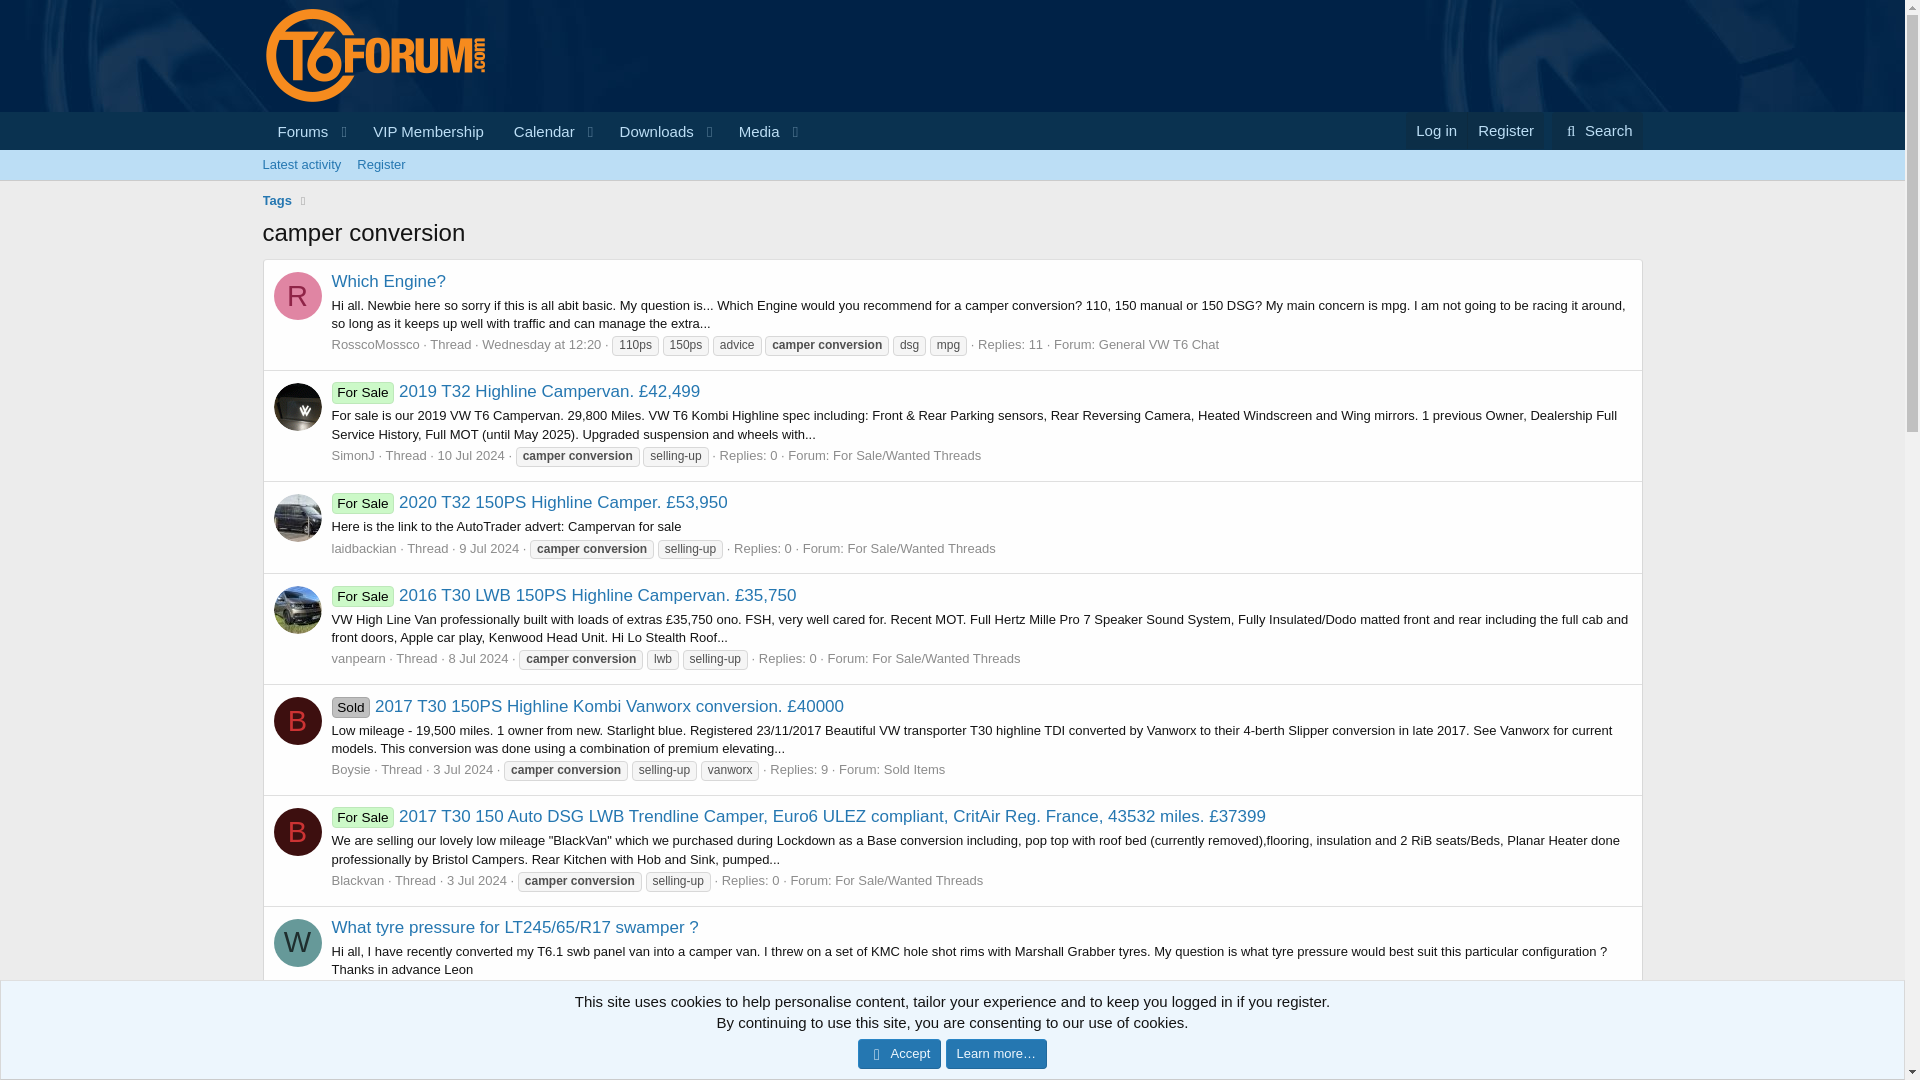 The height and width of the screenshot is (1080, 1920). I want to click on Register, so click(380, 165).